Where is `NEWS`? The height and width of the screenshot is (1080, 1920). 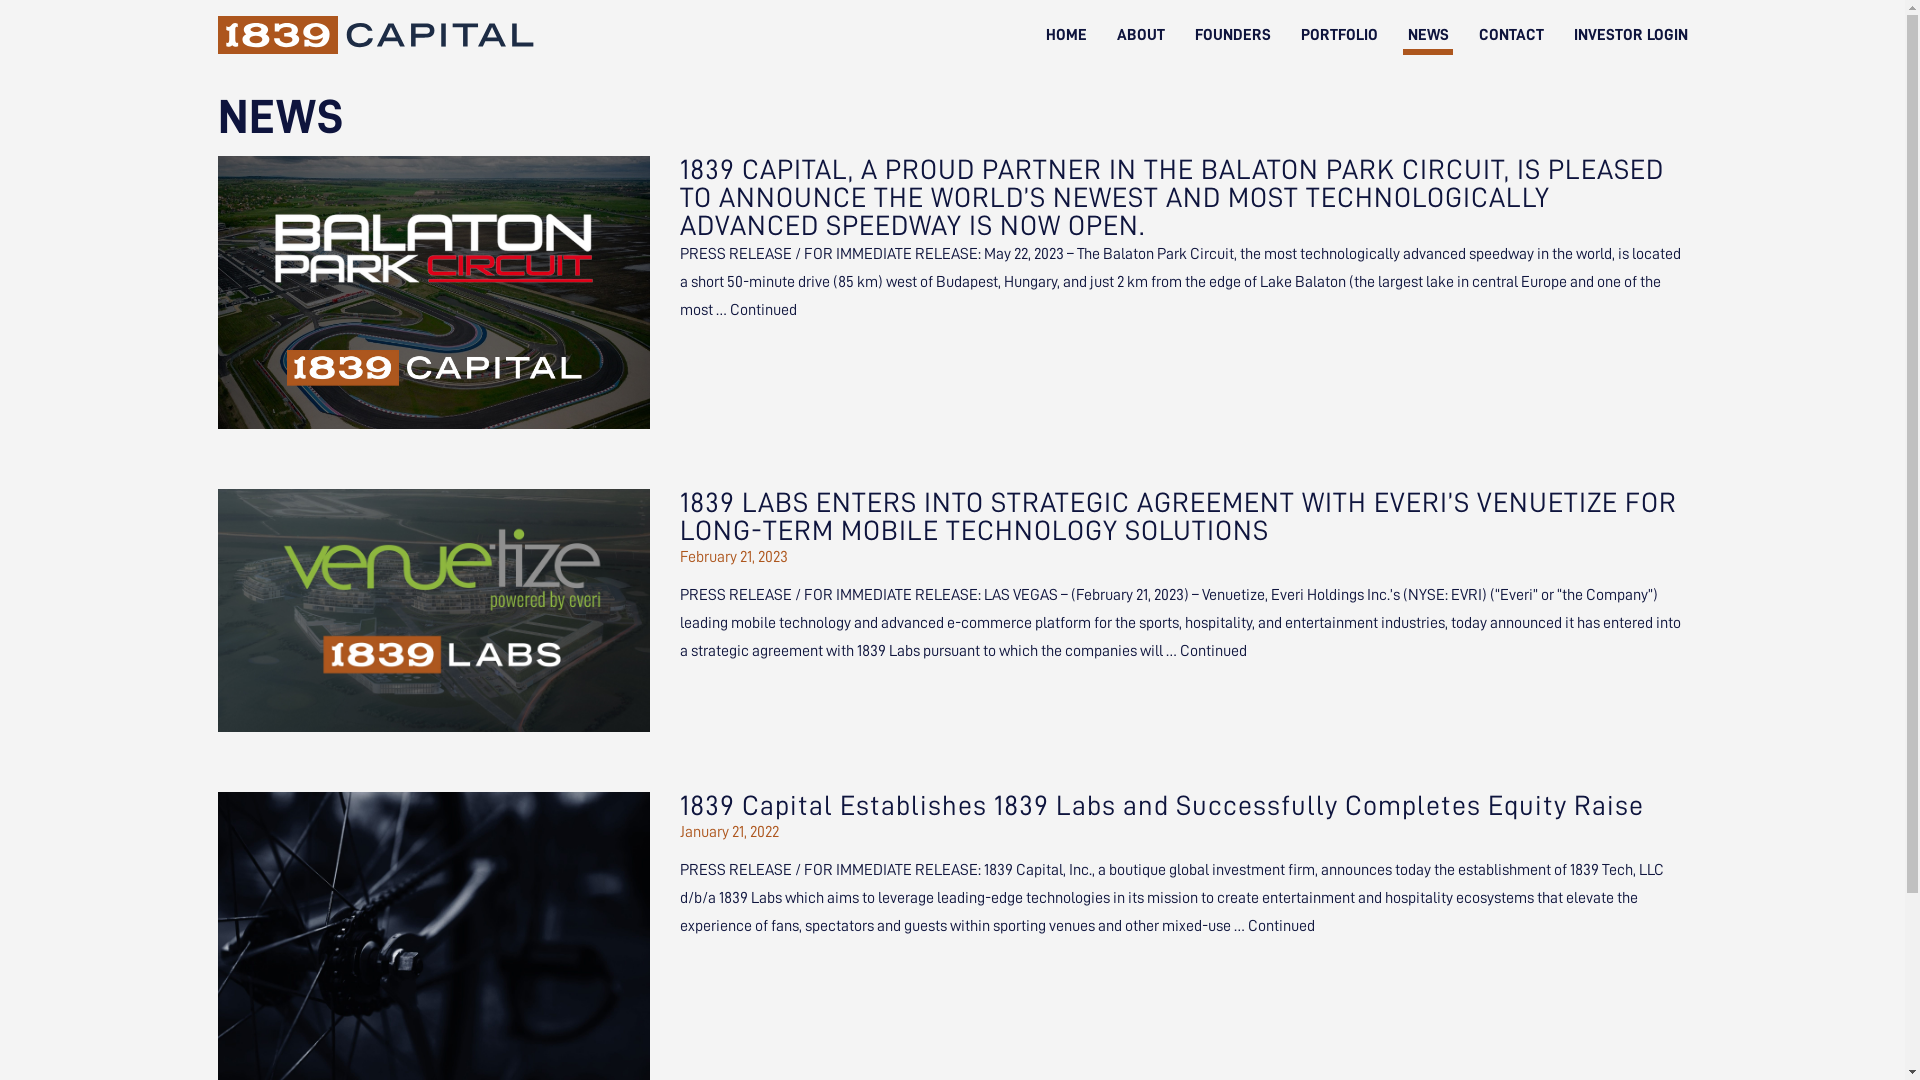
NEWS is located at coordinates (1428, 35).